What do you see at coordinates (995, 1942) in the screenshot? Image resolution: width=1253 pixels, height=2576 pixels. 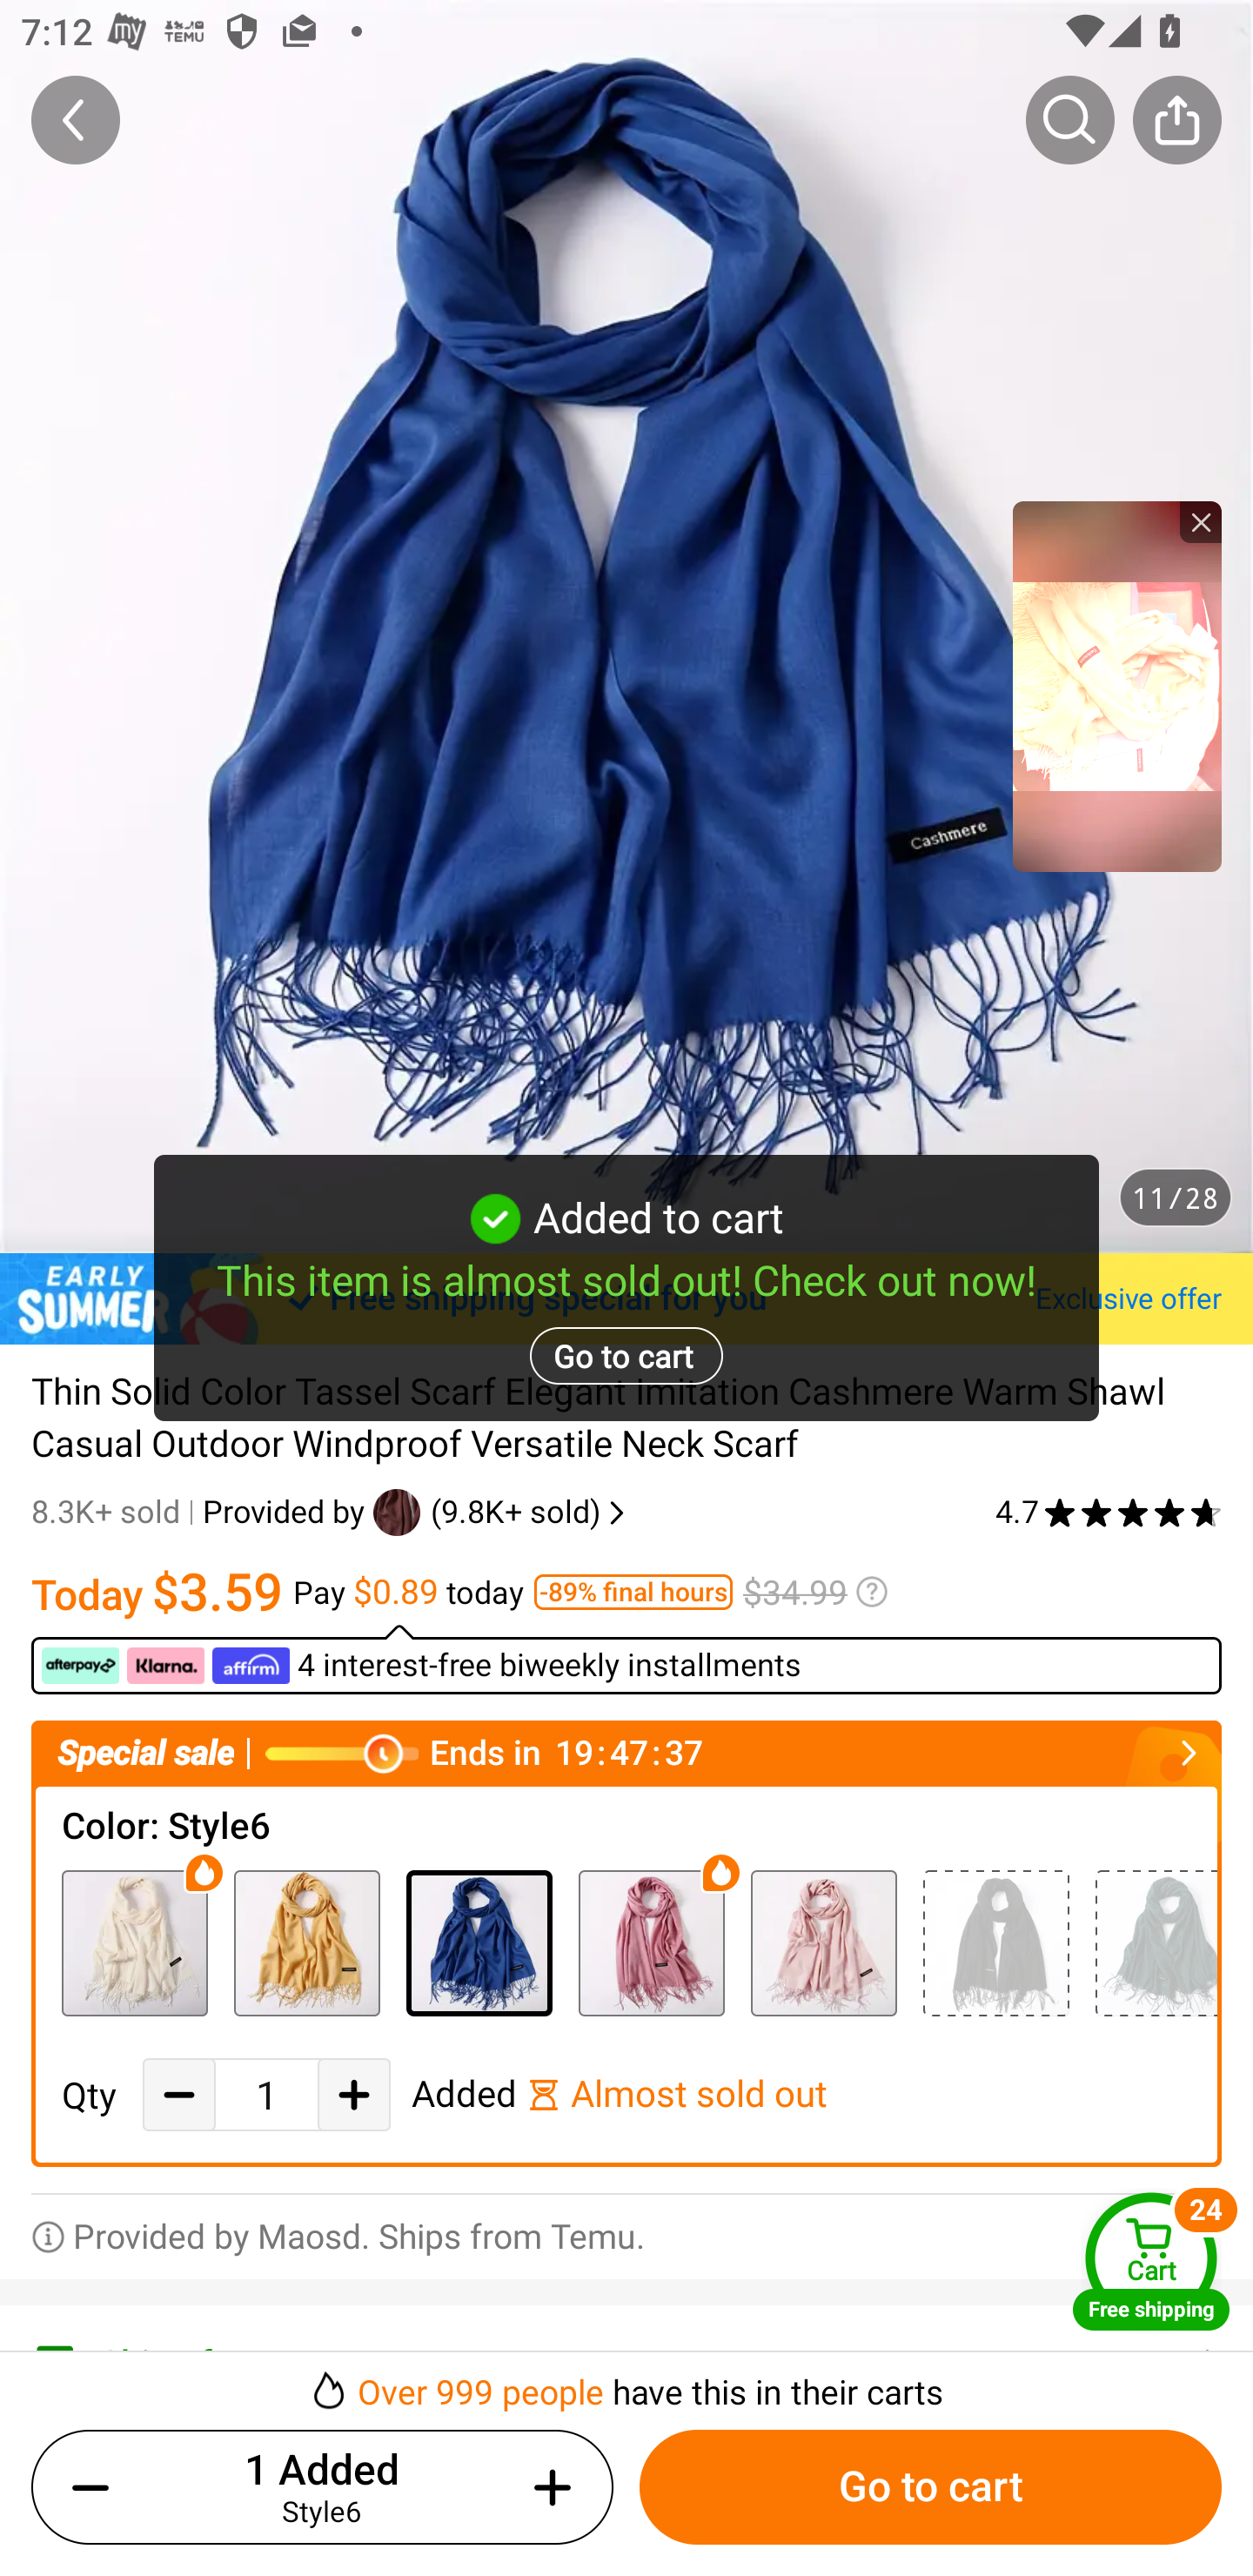 I see `Style1` at bounding box center [995, 1942].